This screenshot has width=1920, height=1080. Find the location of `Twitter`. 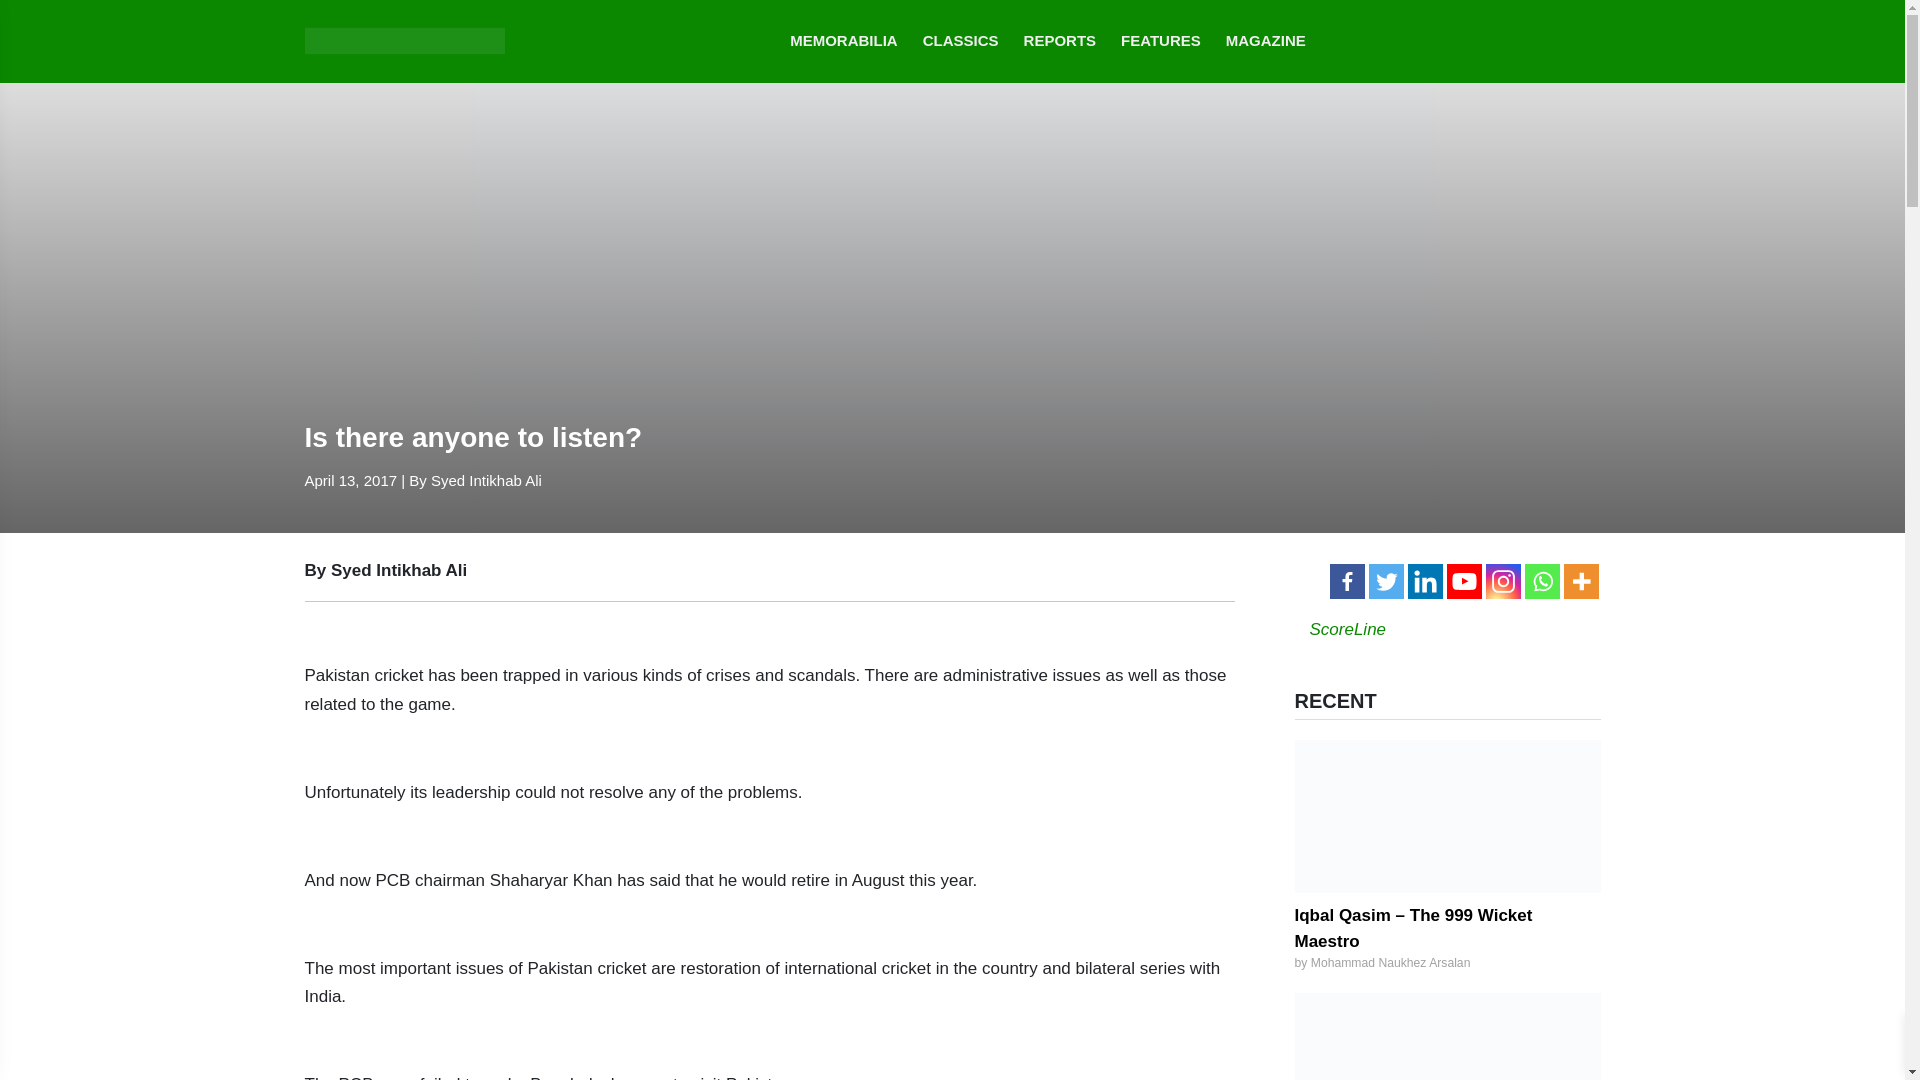

Twitter is located at coordinates (1385, 581).